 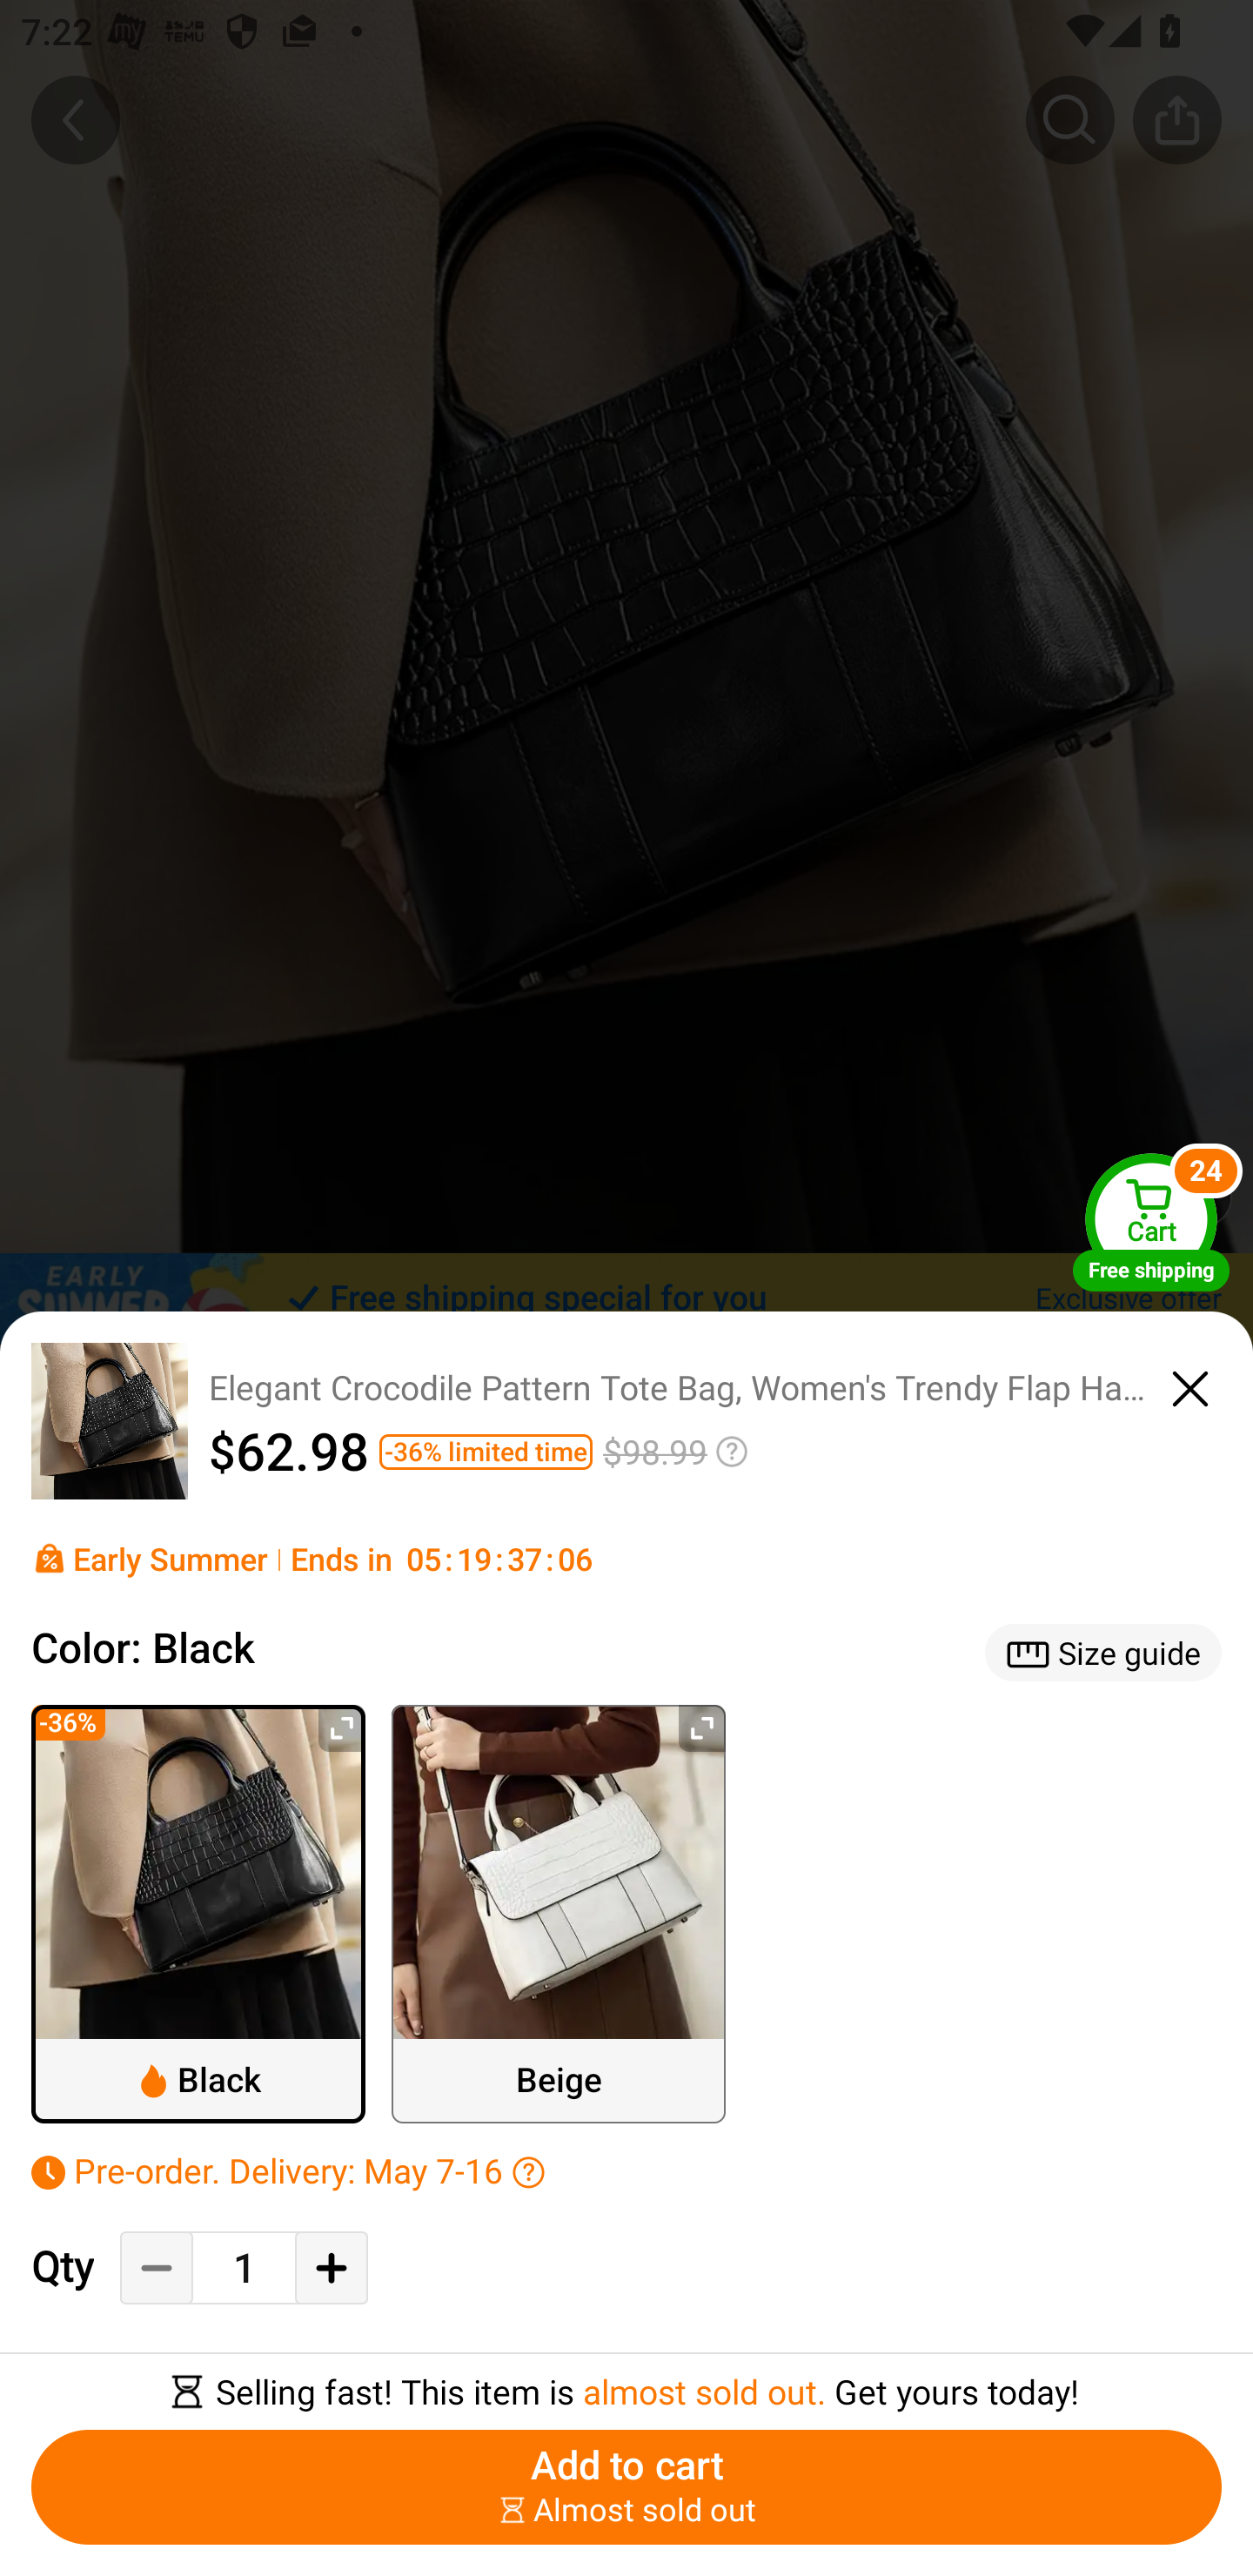 I want to click on ￼Size guide, so click(x=1103, y=1652).